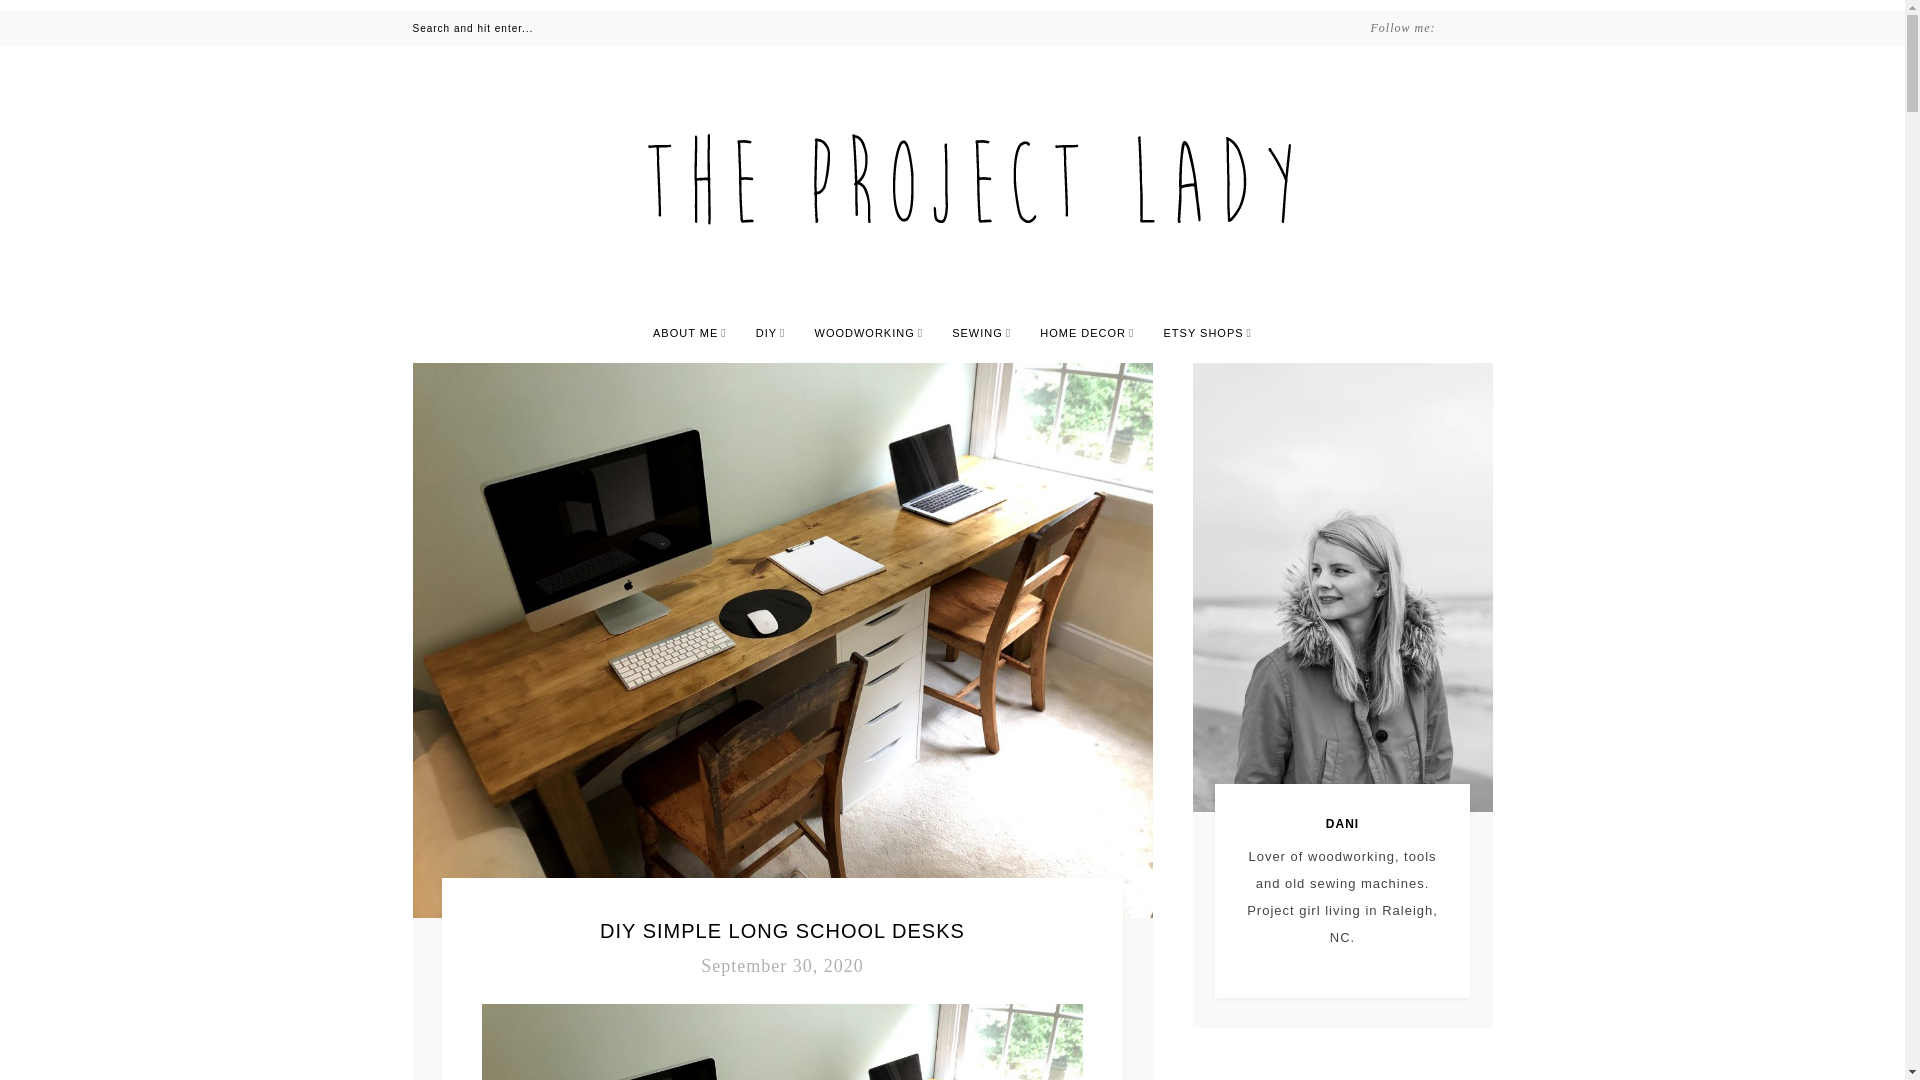  I want to click on DIY, so click(770, 333).